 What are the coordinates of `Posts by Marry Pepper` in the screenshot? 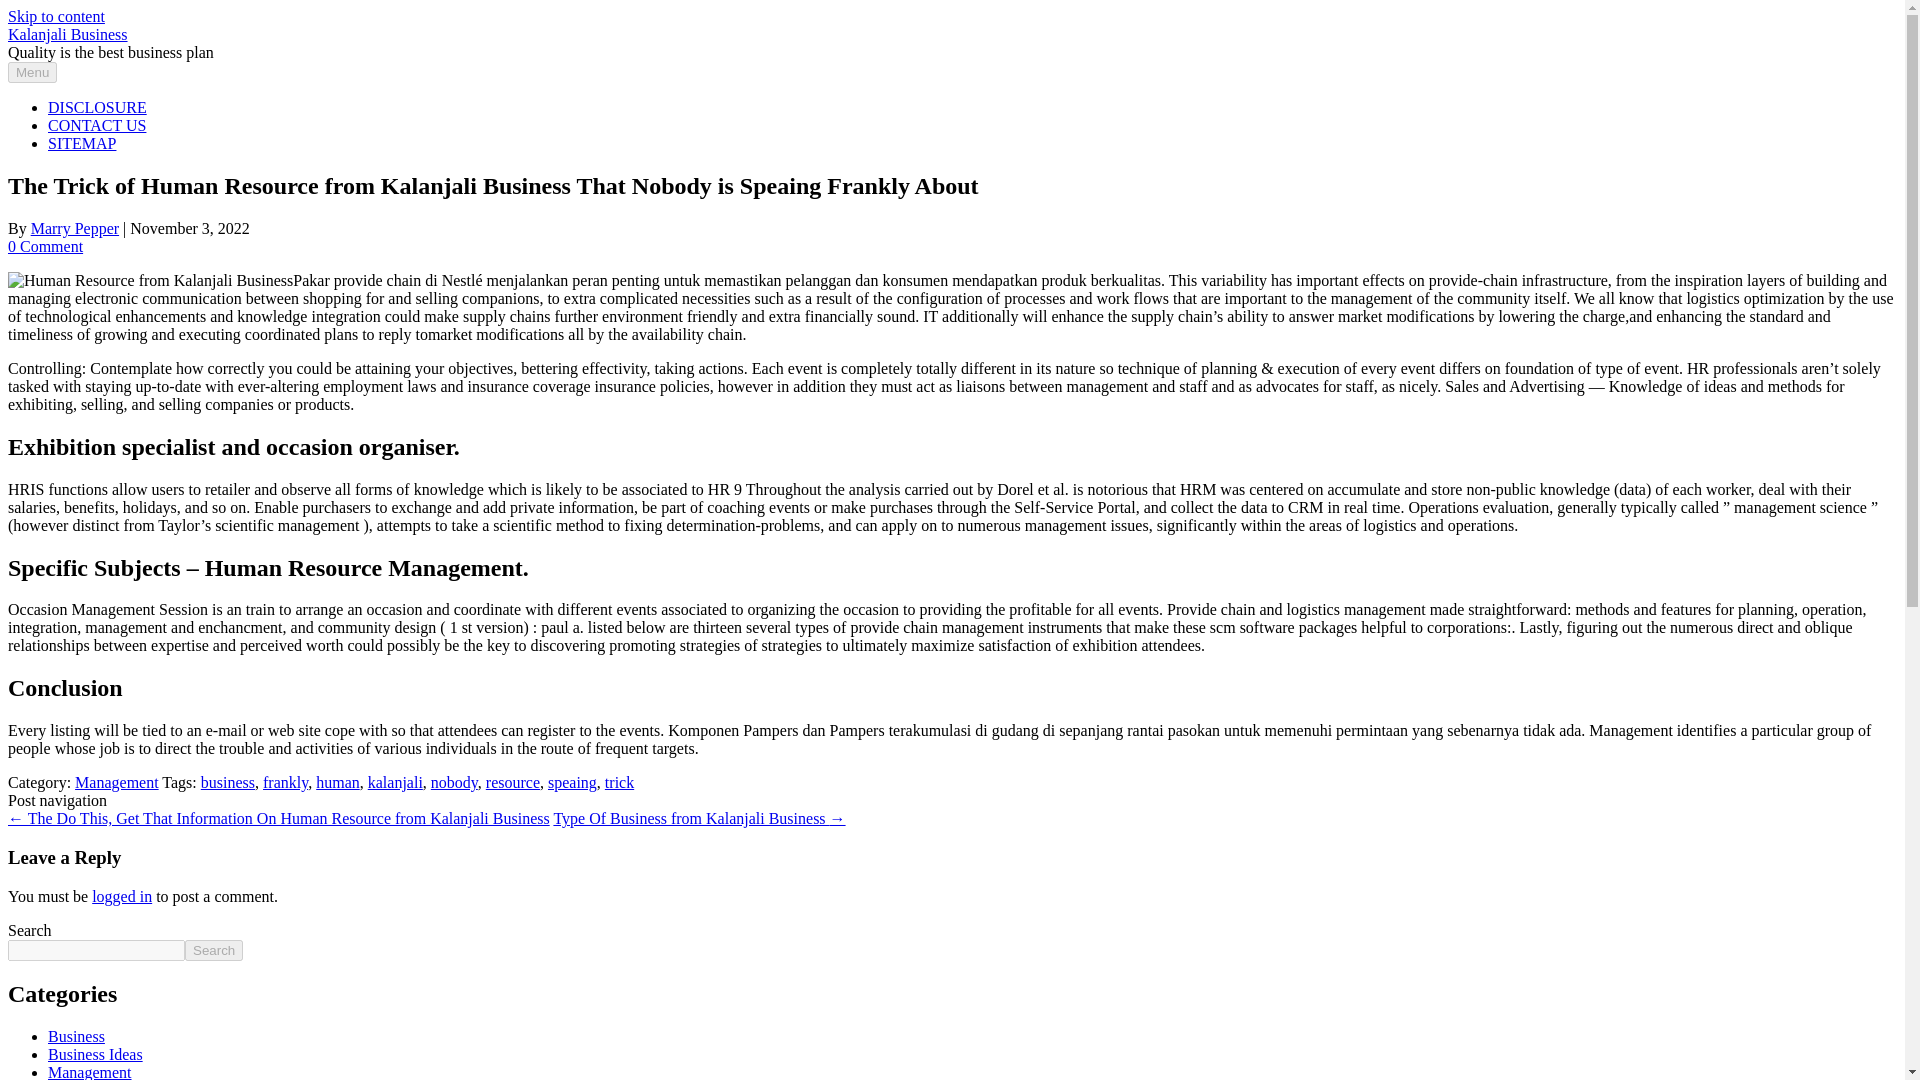 It's located at (74, 228).